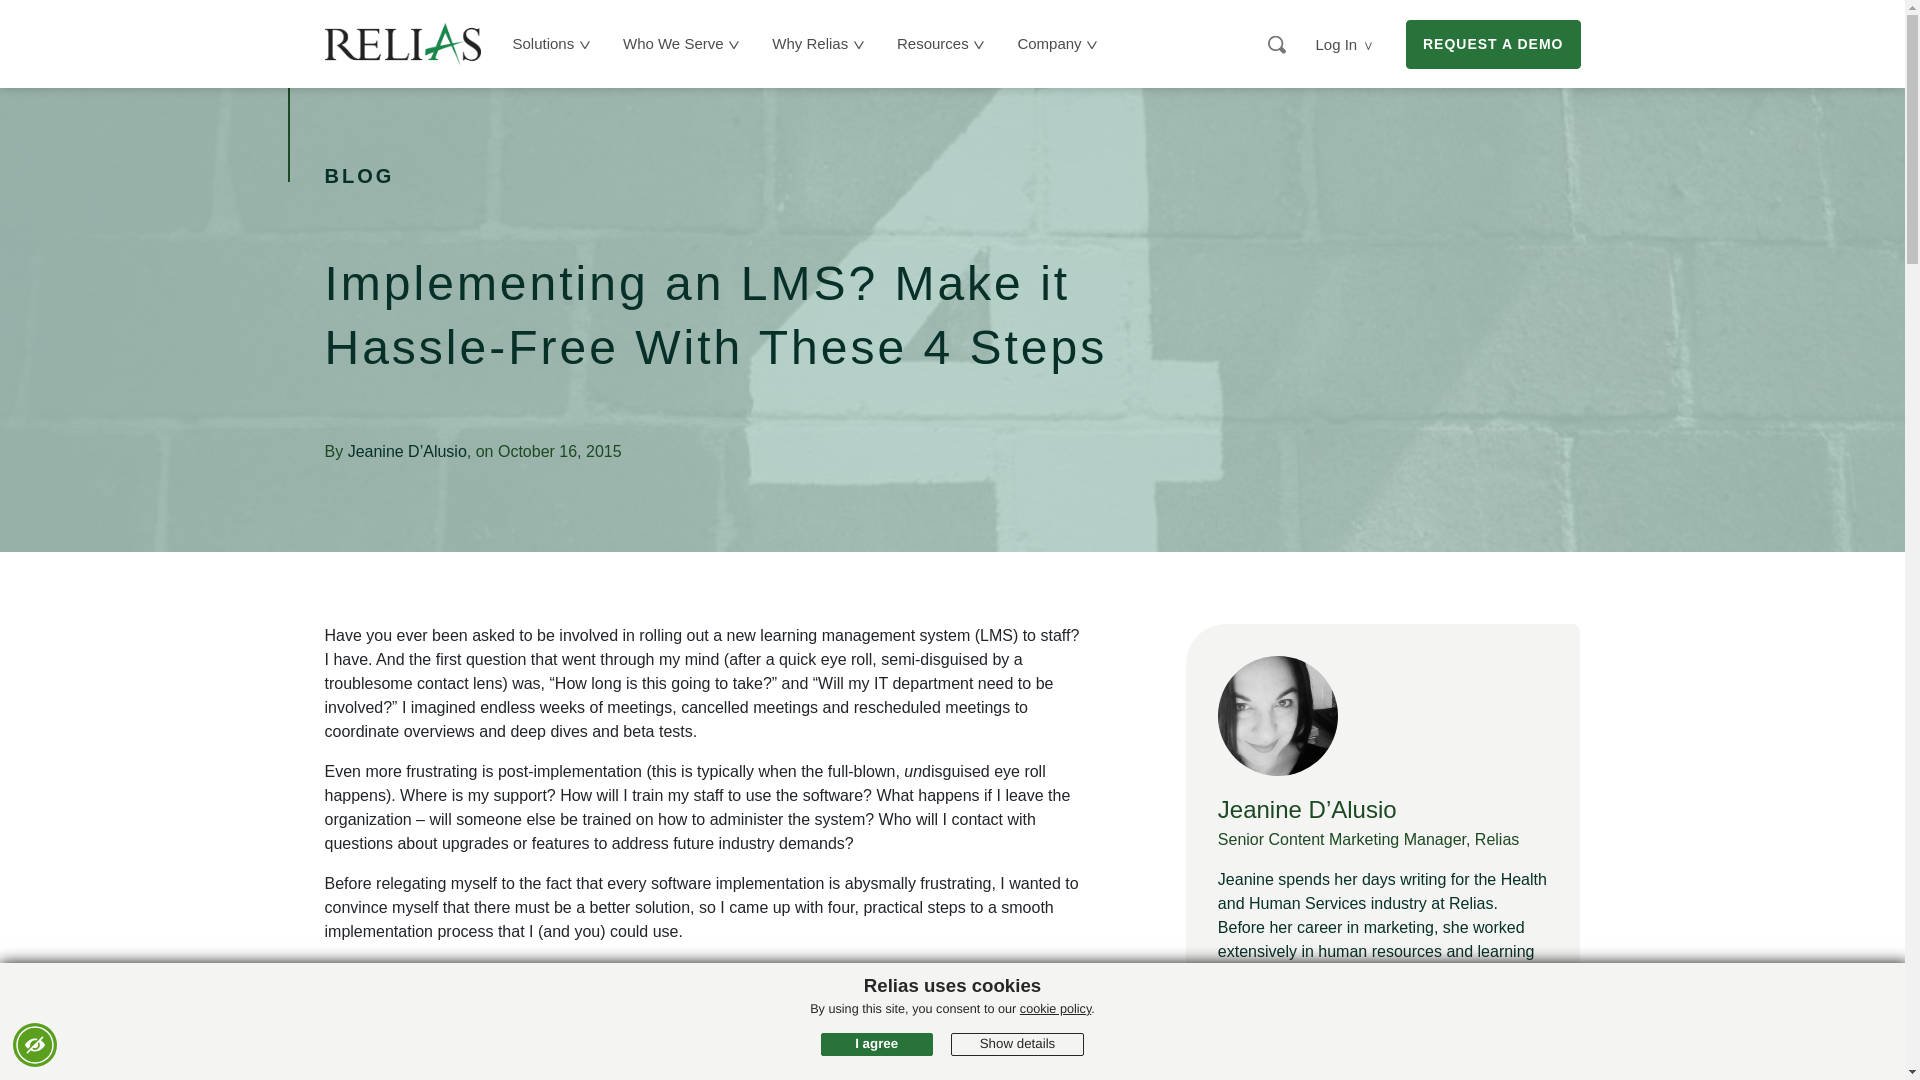 The width and height of the screenshot is (1920, 1080). I want to click on cookie policy, so click(1056, 1009).